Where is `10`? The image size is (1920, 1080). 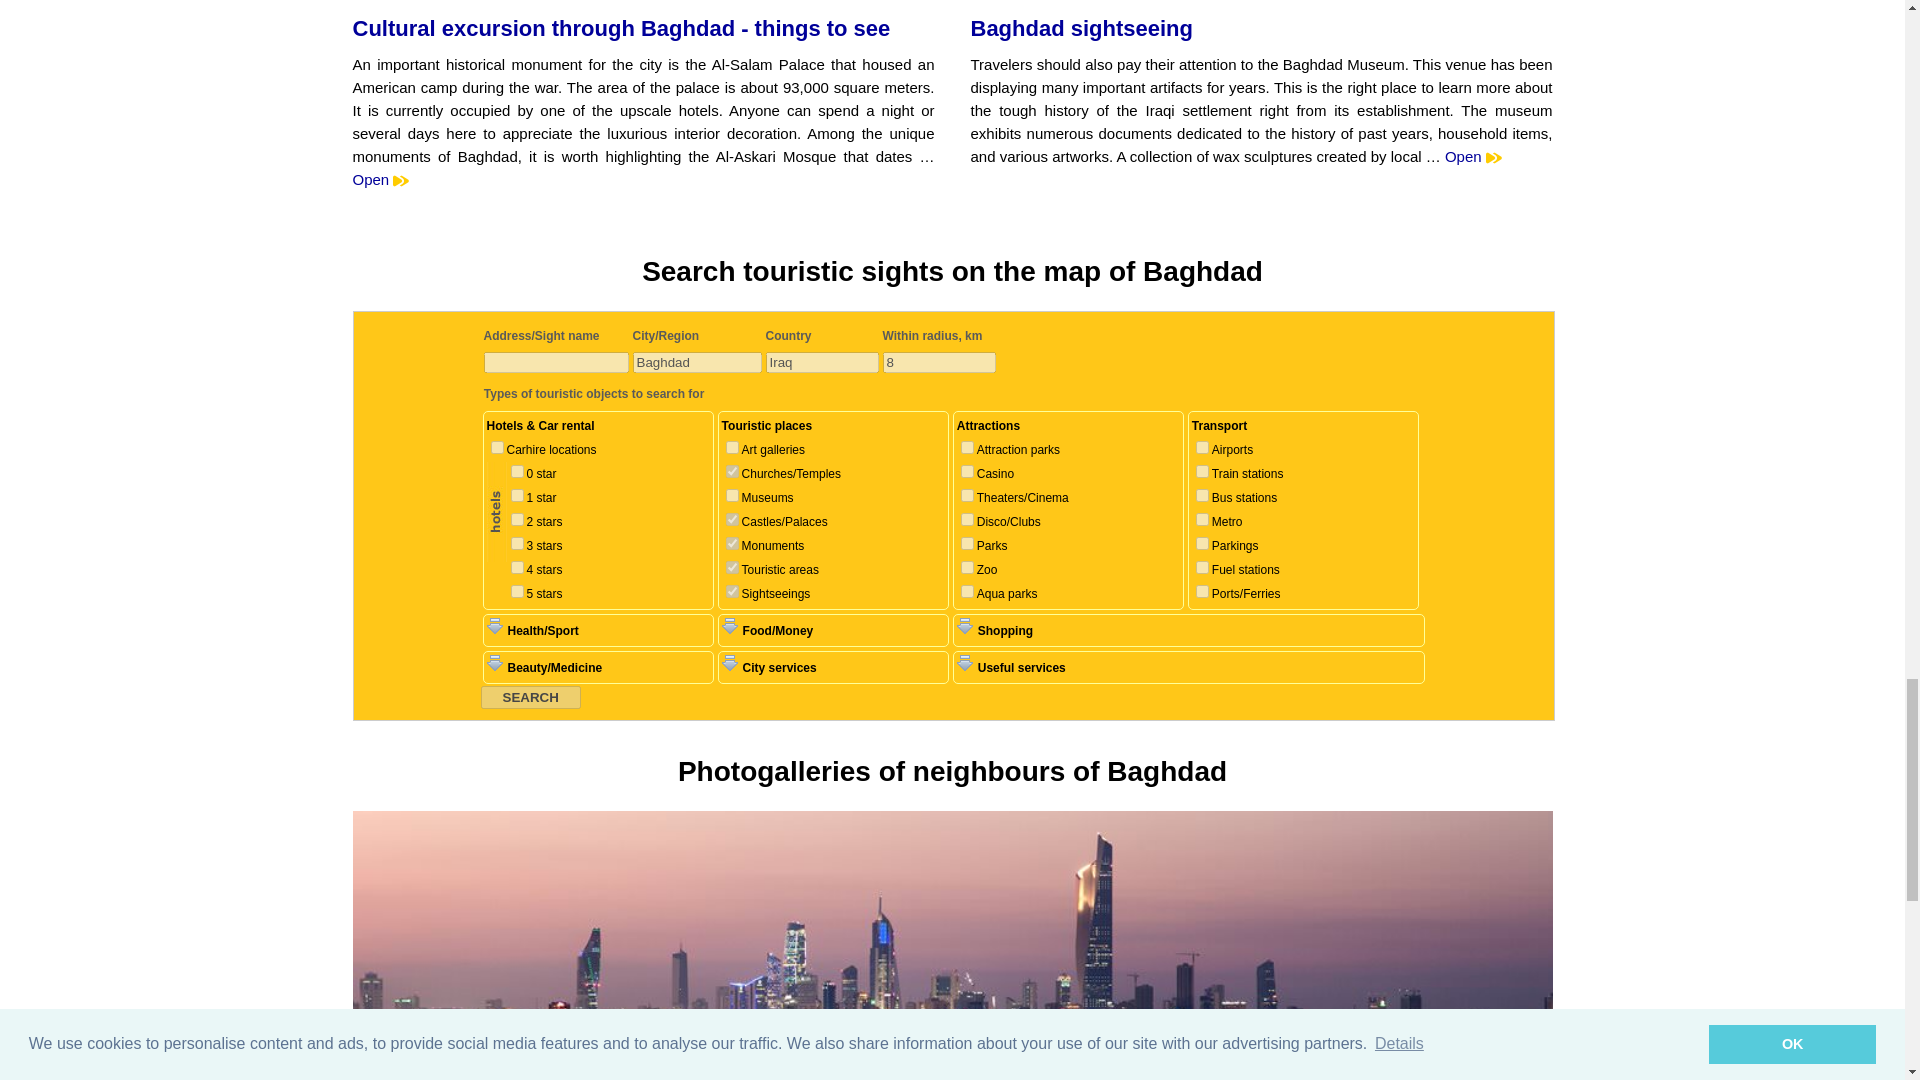 10 is located at coordinates (732, 496).